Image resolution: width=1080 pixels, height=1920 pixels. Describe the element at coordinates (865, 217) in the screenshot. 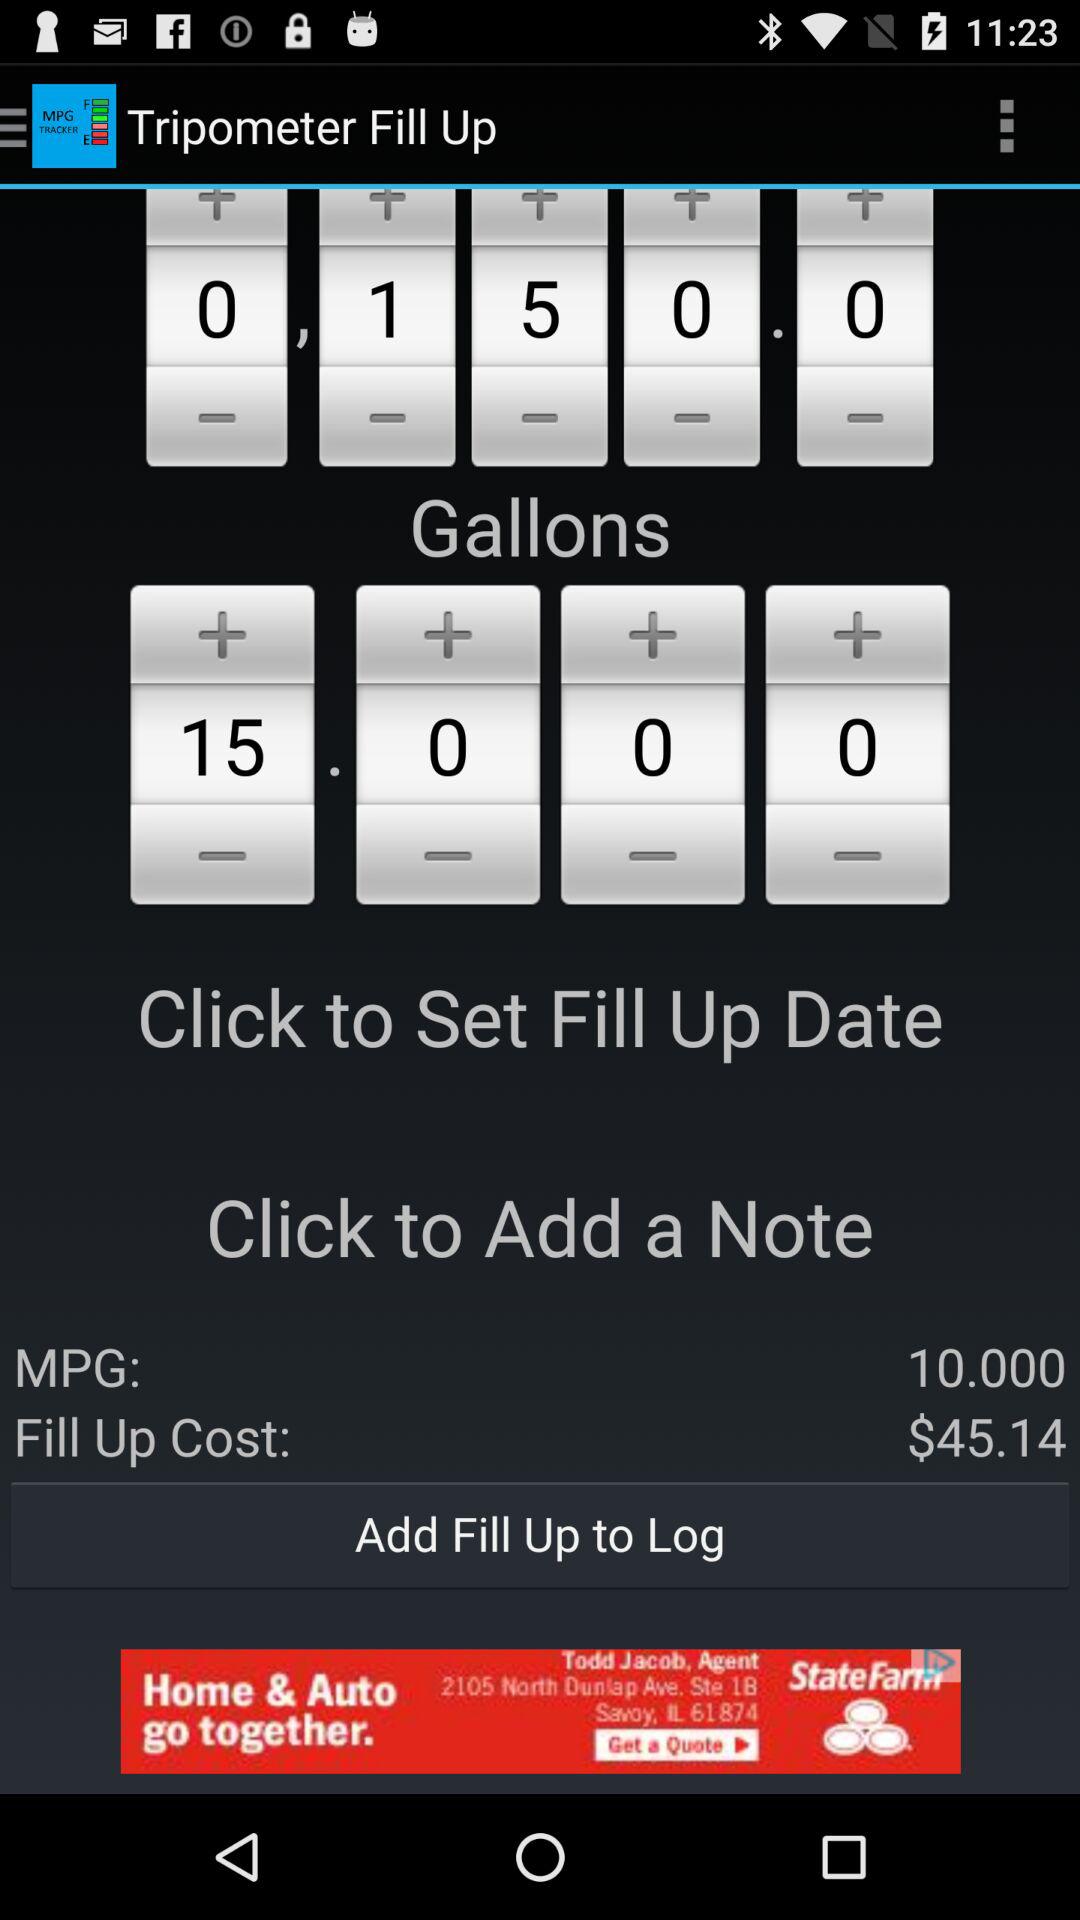

I see `increase millage` at that location.